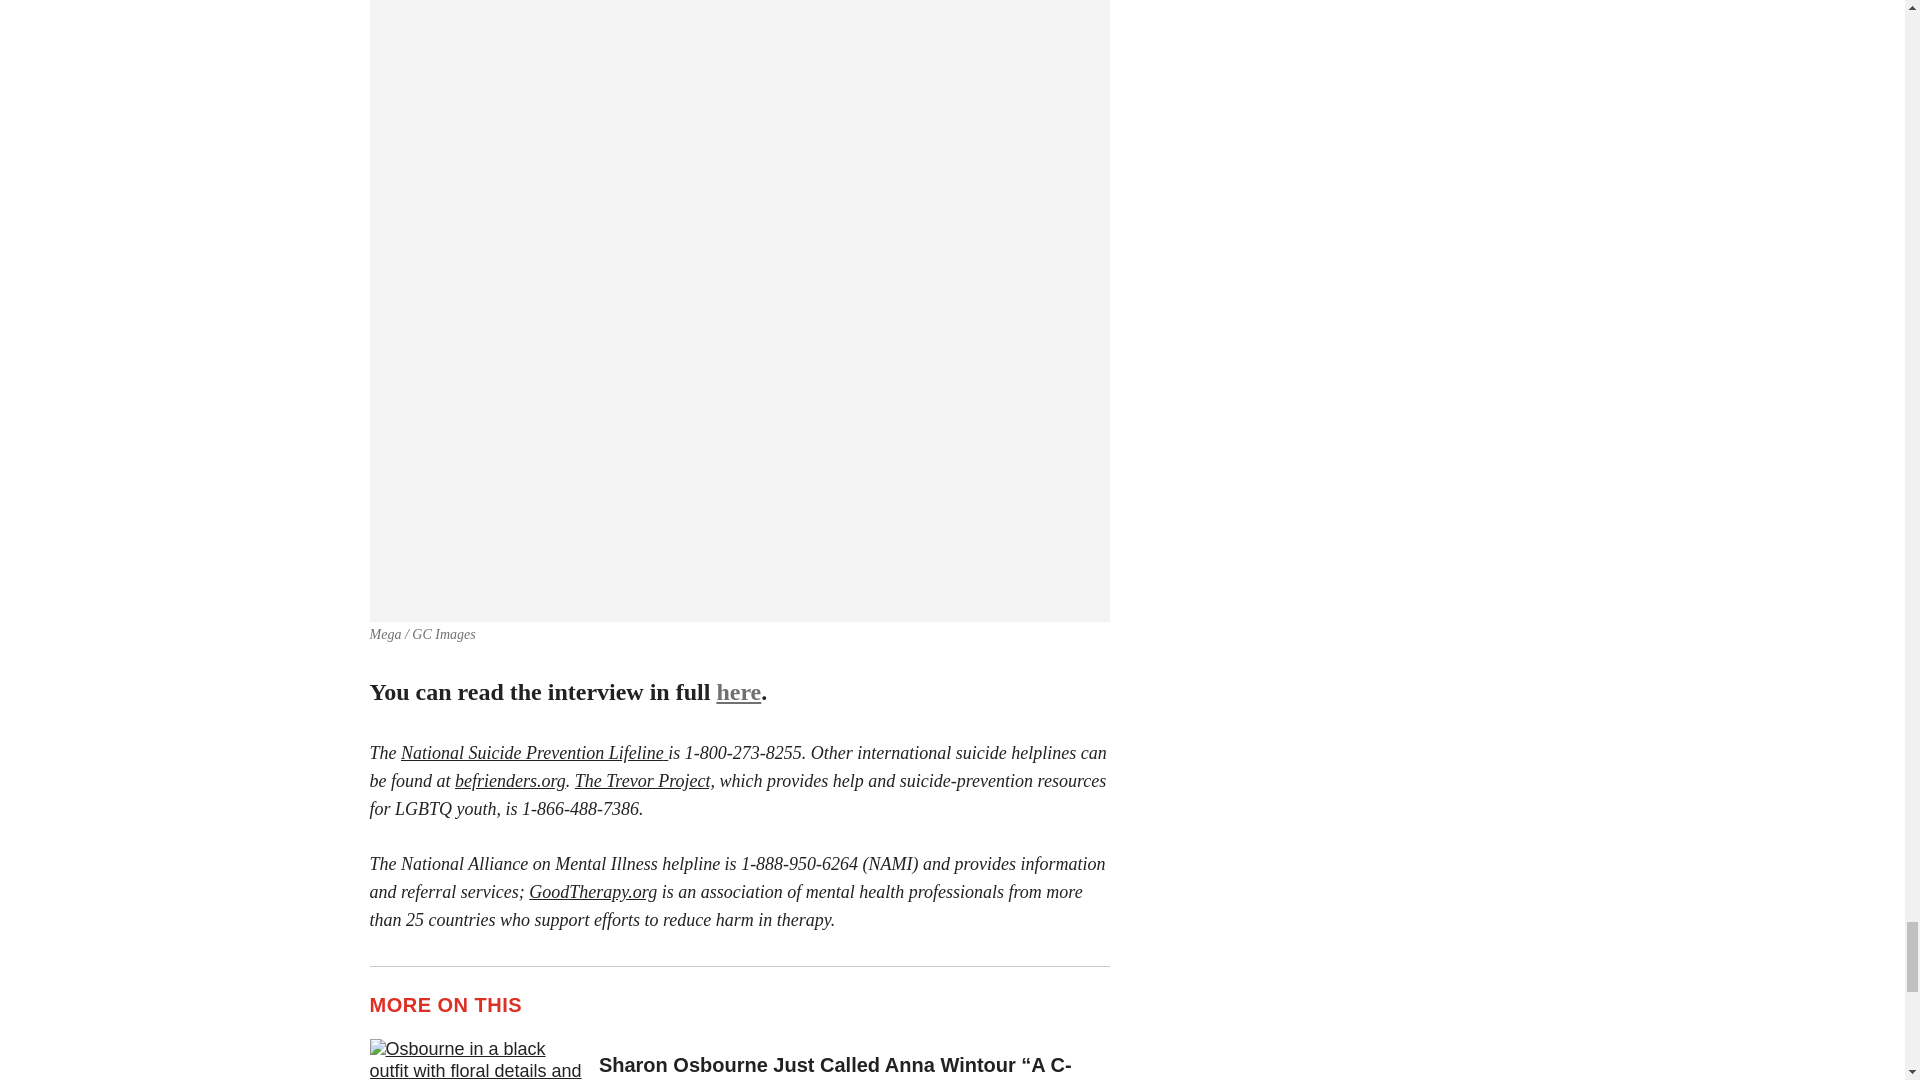  What do you see at coordinates (510, 780) in the screenshot?
I see `befrienders.org` at bounding box center [510, 780].